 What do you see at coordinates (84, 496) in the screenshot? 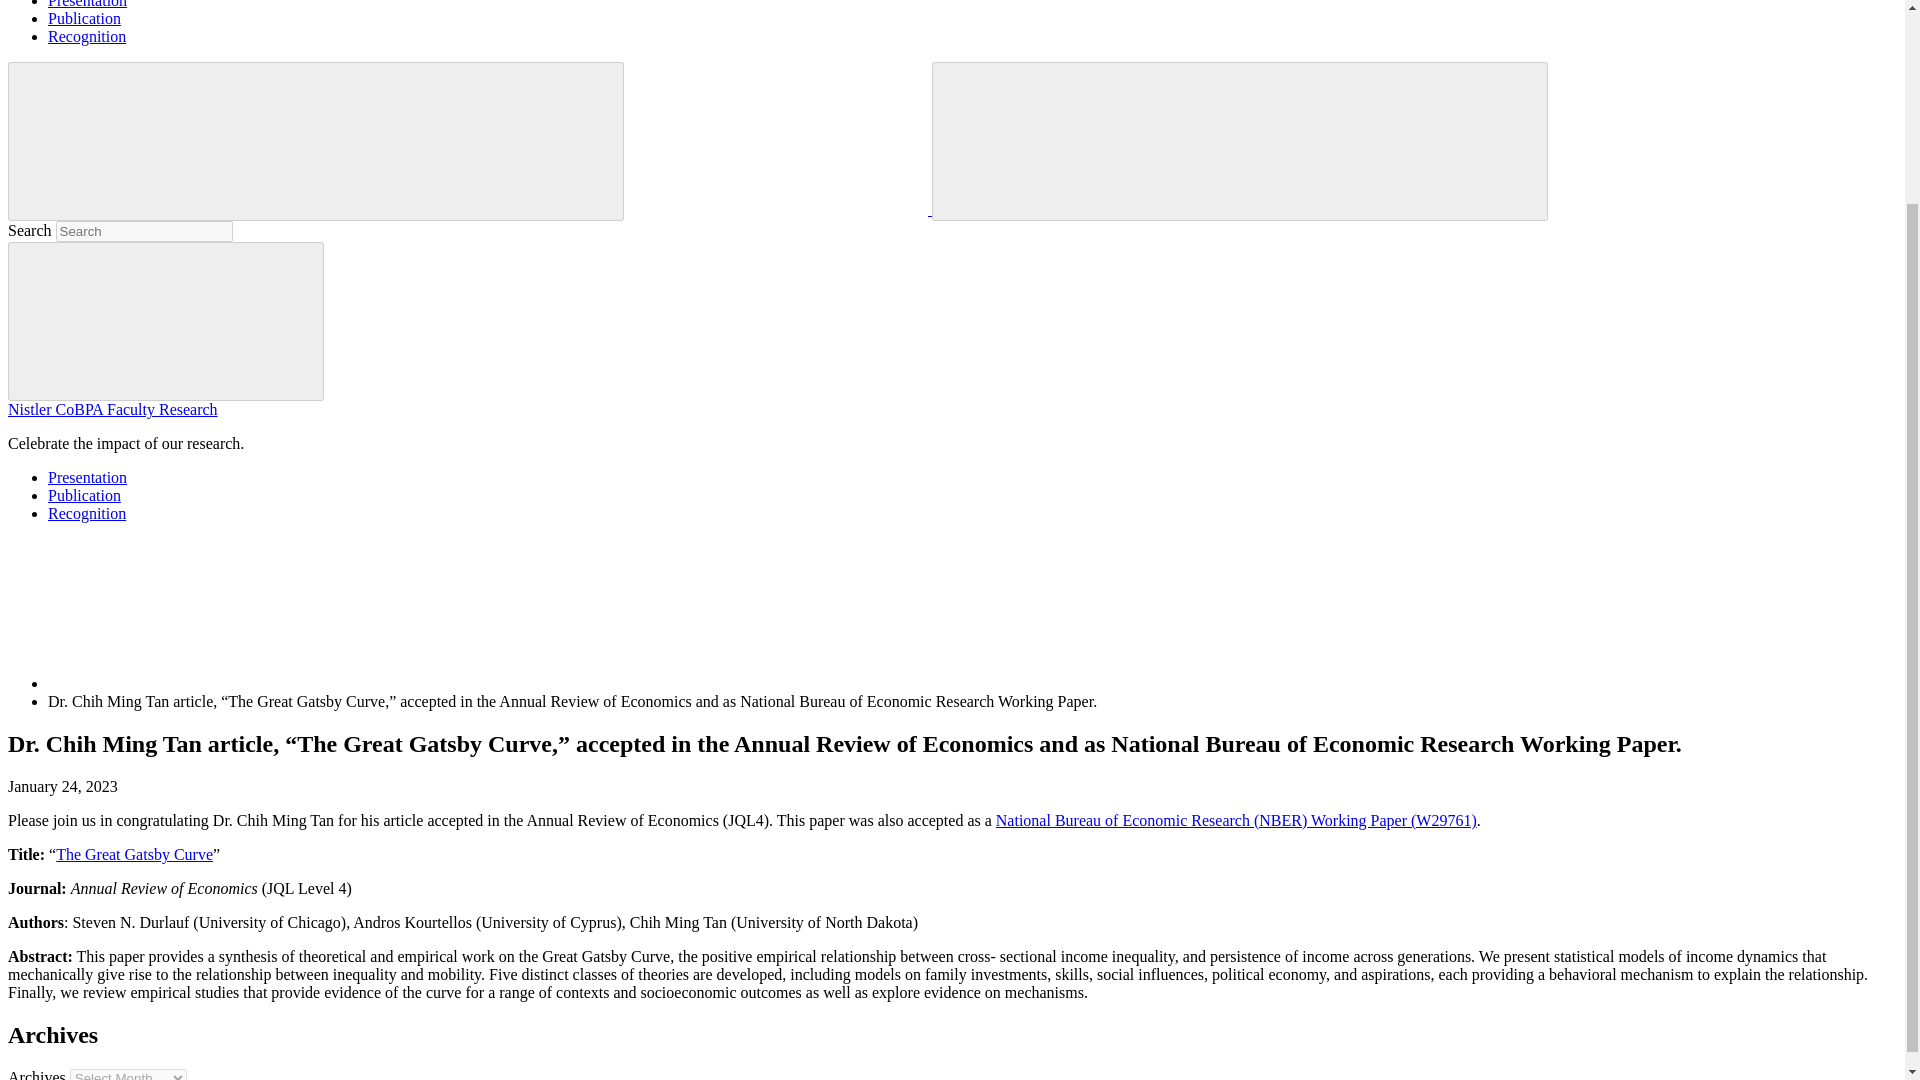
I see `Publication` at bounding box center [84, 496].